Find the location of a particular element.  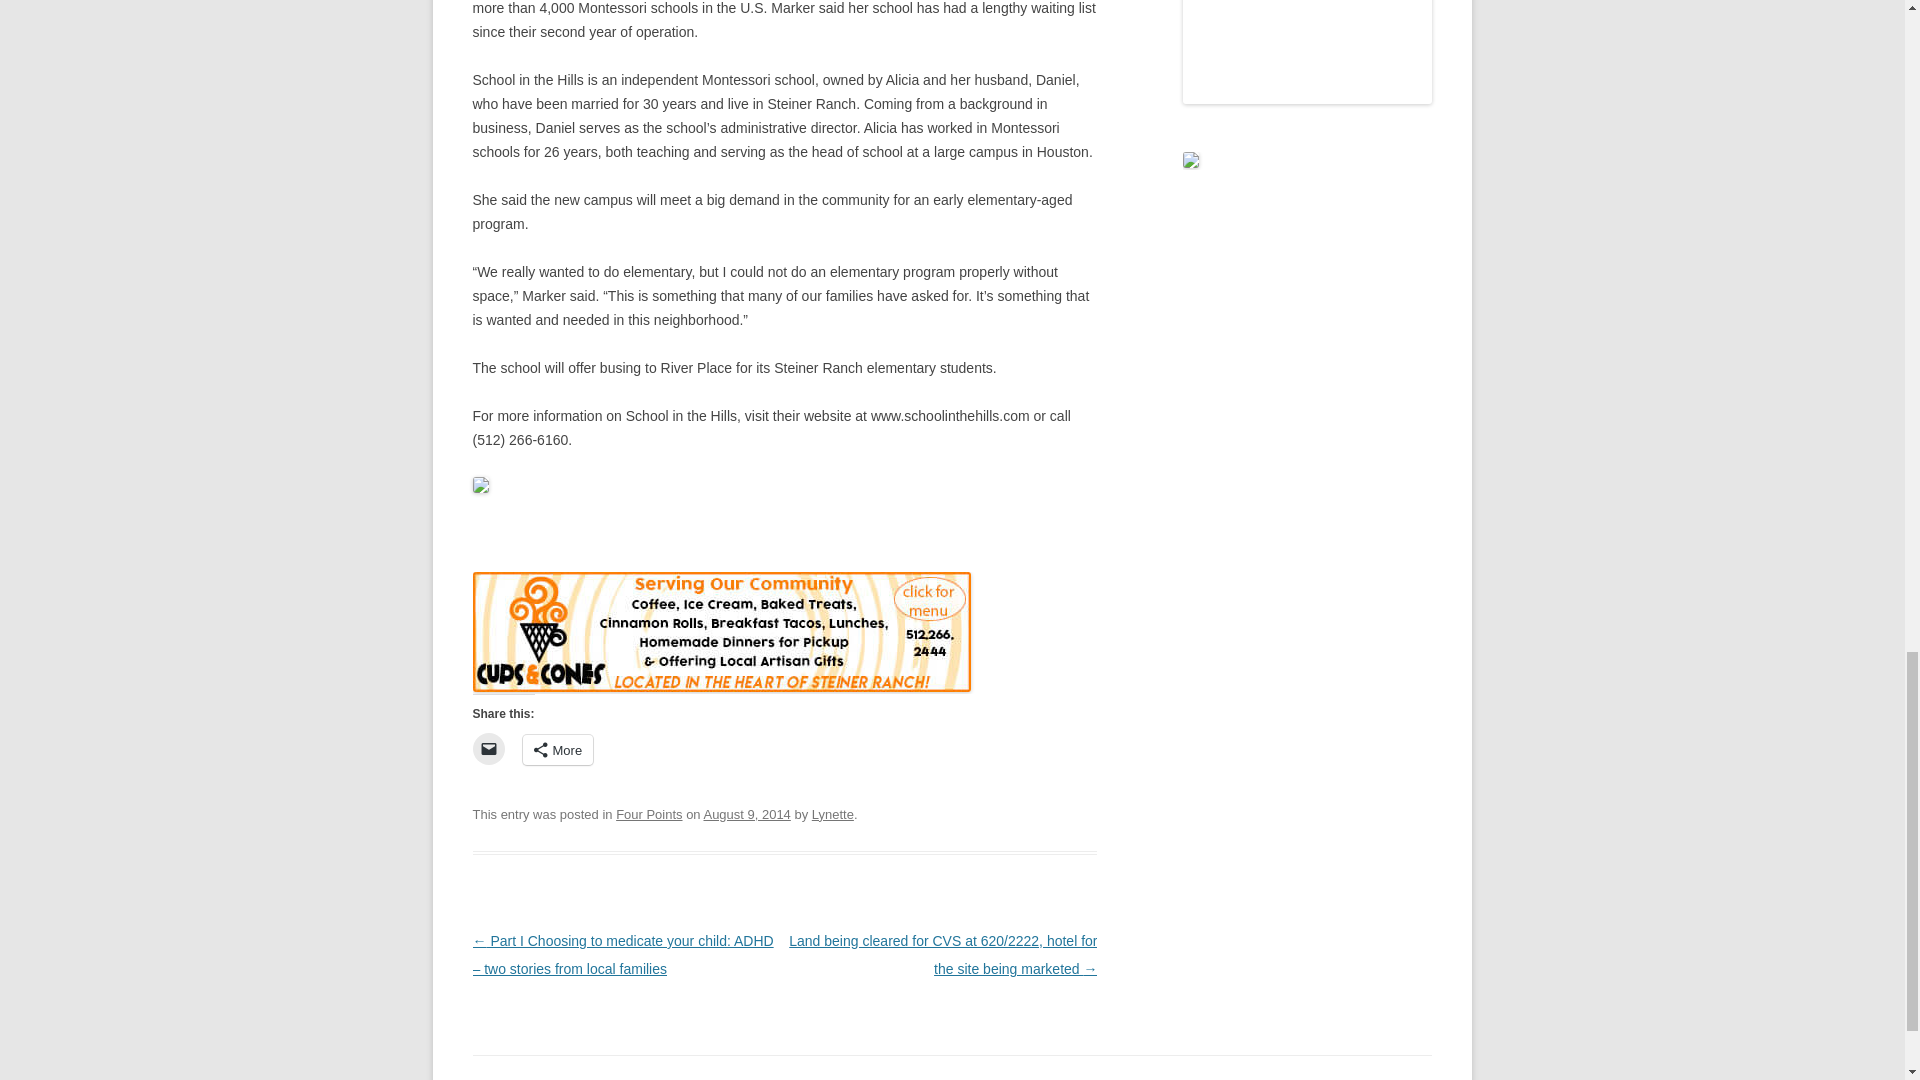

Four Points is located at coordinates (648, 814).